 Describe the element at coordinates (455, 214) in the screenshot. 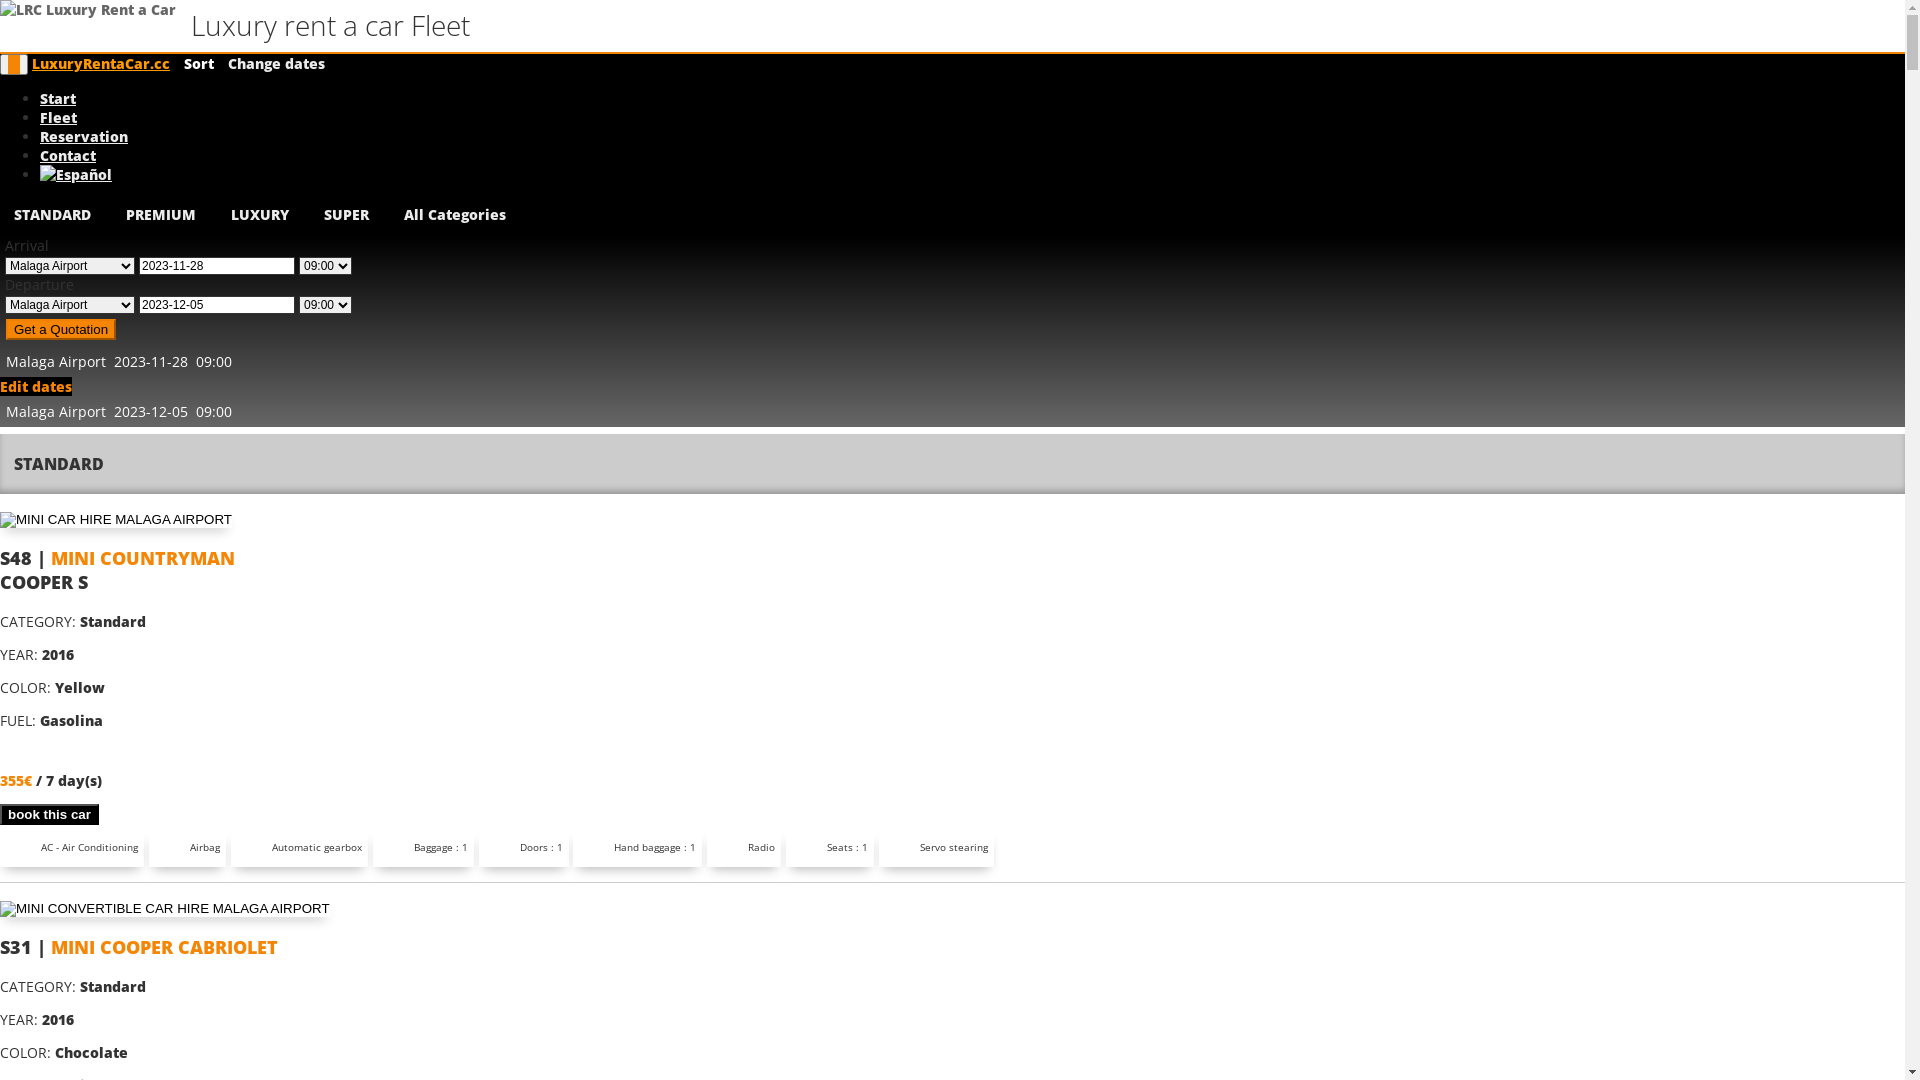

I see `All Categories` at that location.